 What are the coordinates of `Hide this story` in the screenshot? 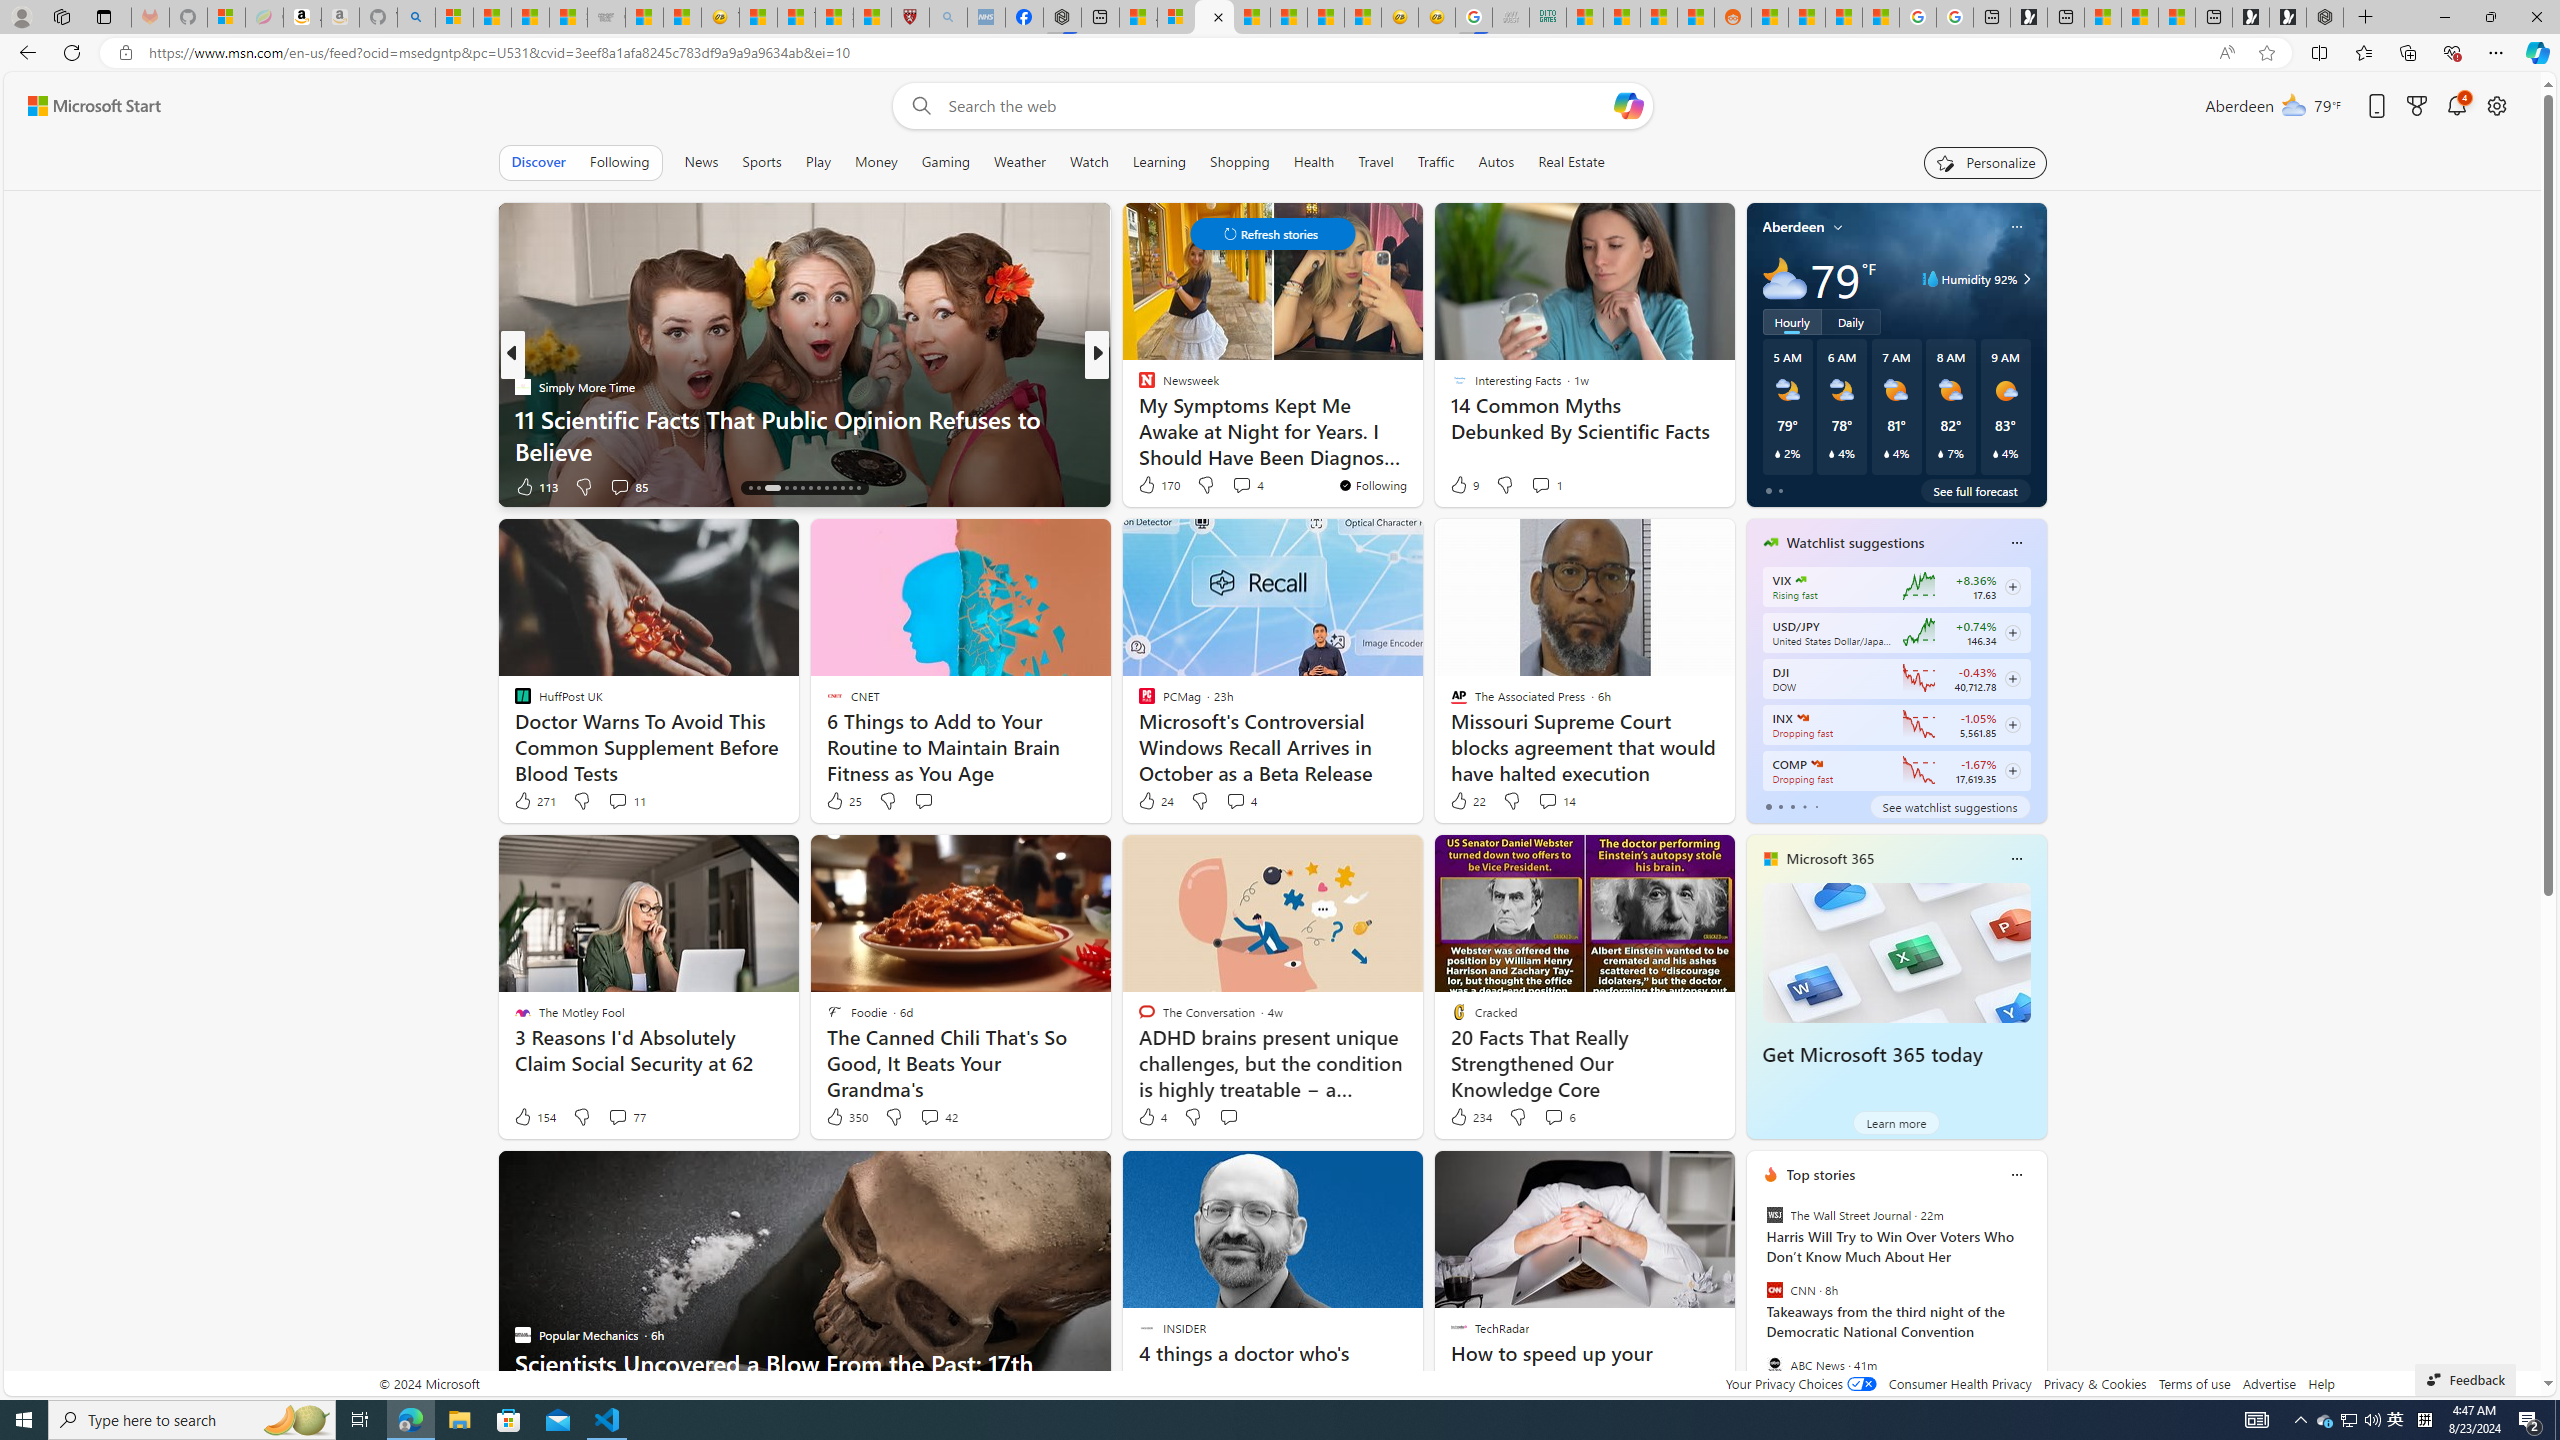 It's located at (1480, 1174).